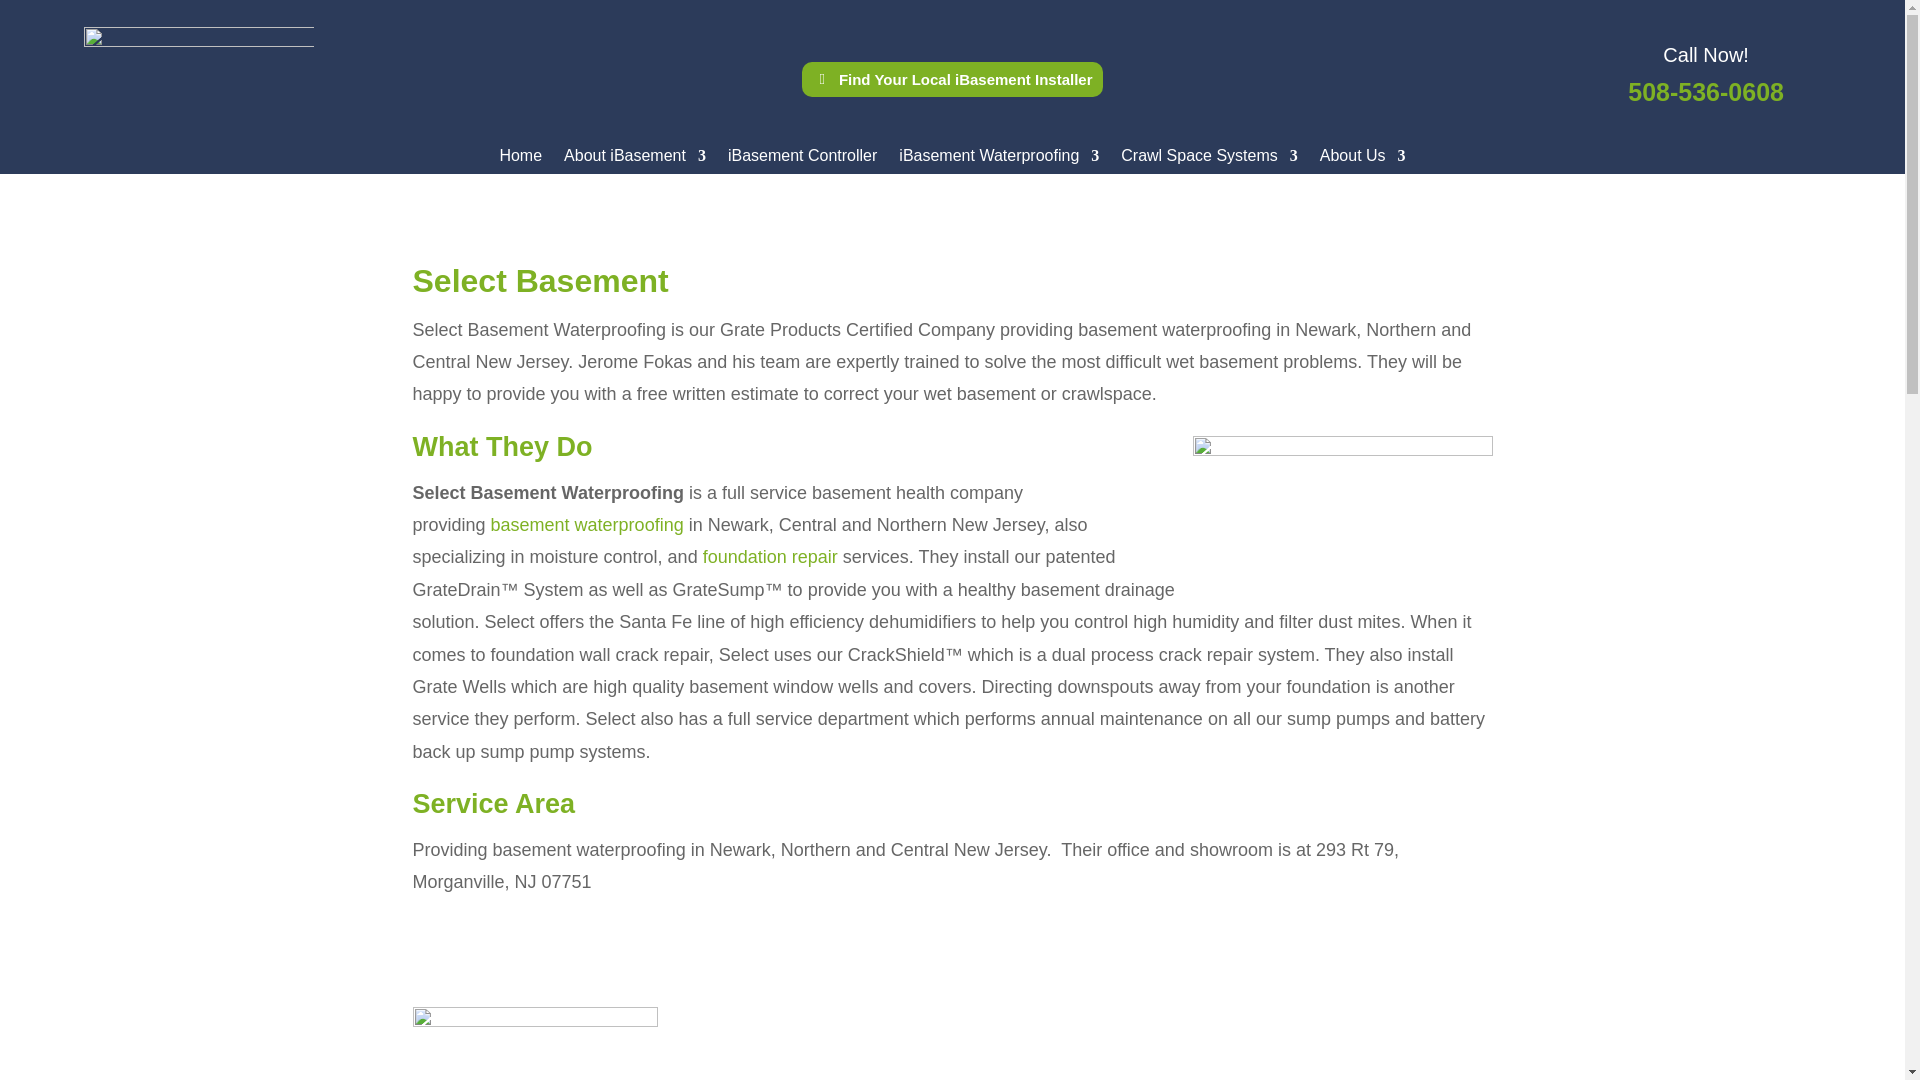  What do you see at coordinates (587, 524) in the screenshot?
I see `basement waterproofing` at bounding box center [587, 524].